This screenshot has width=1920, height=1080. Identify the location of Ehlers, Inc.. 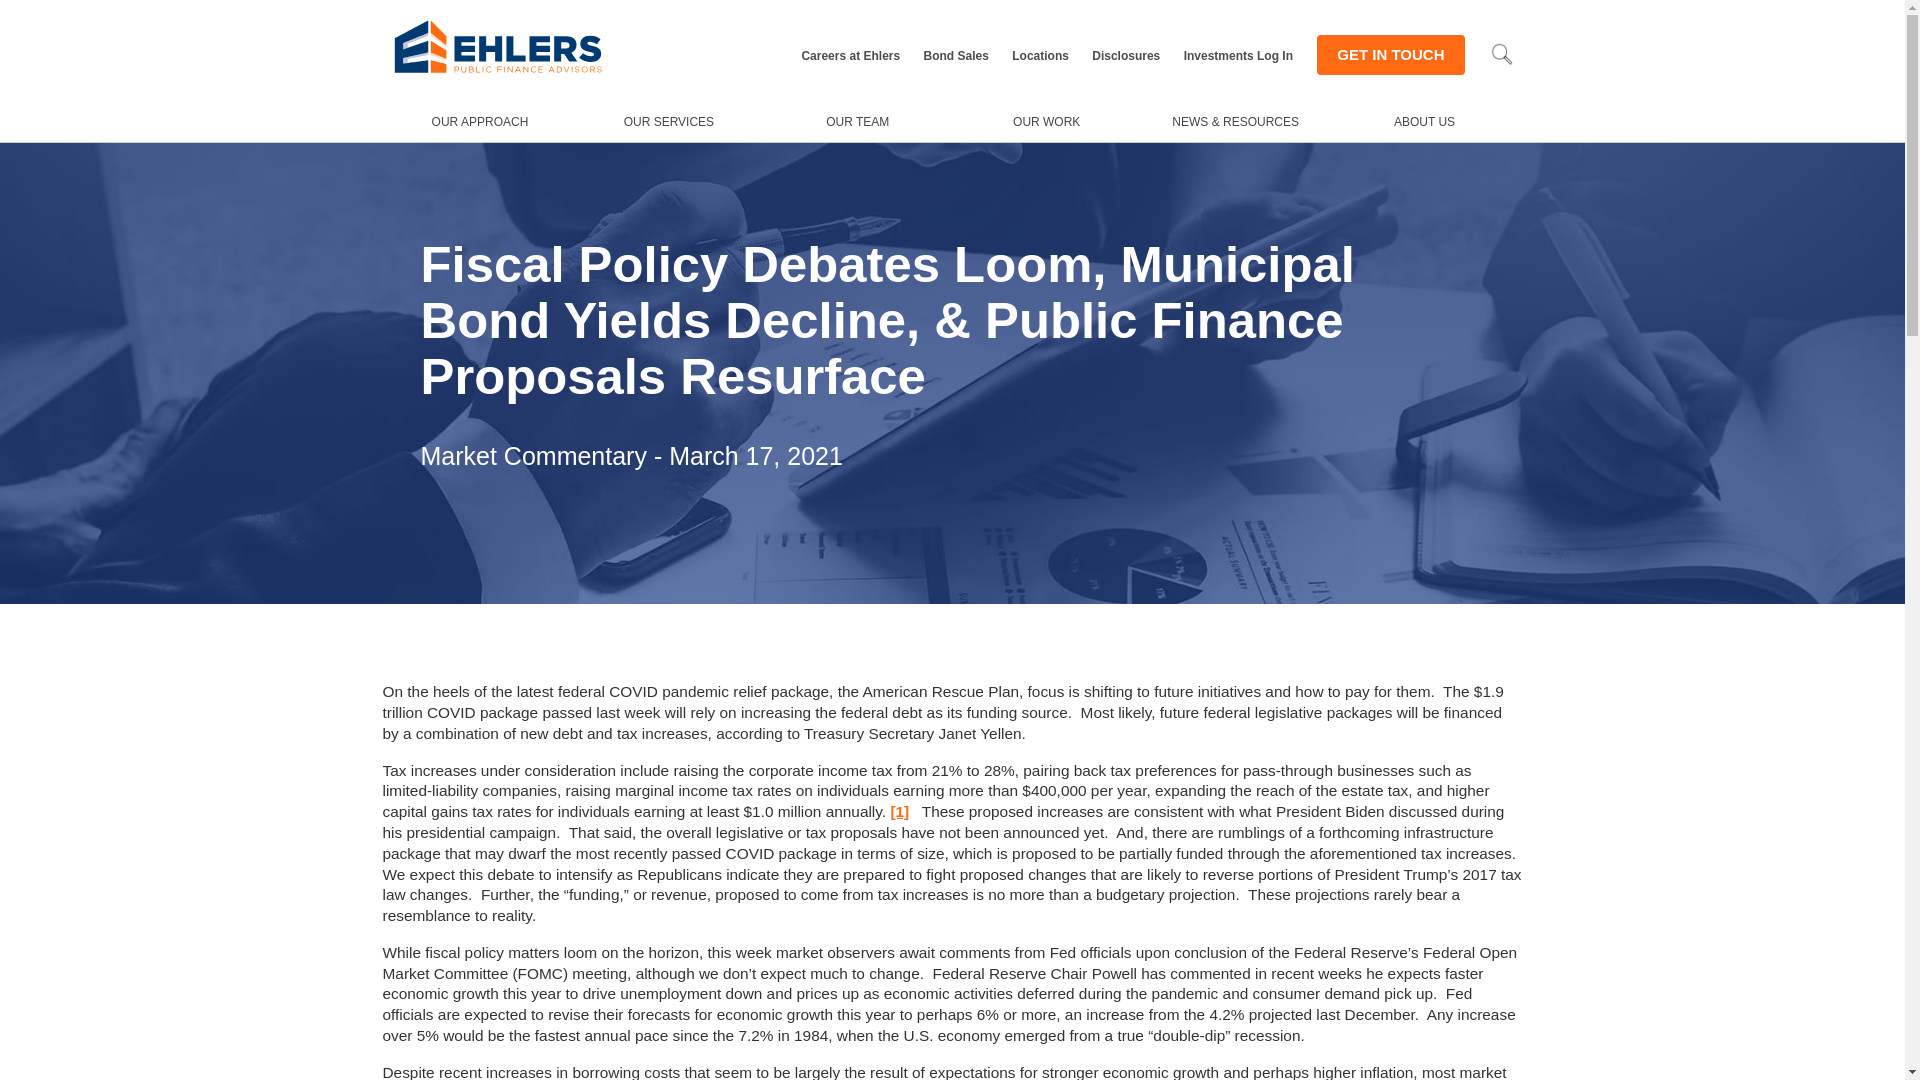
(498, 72).